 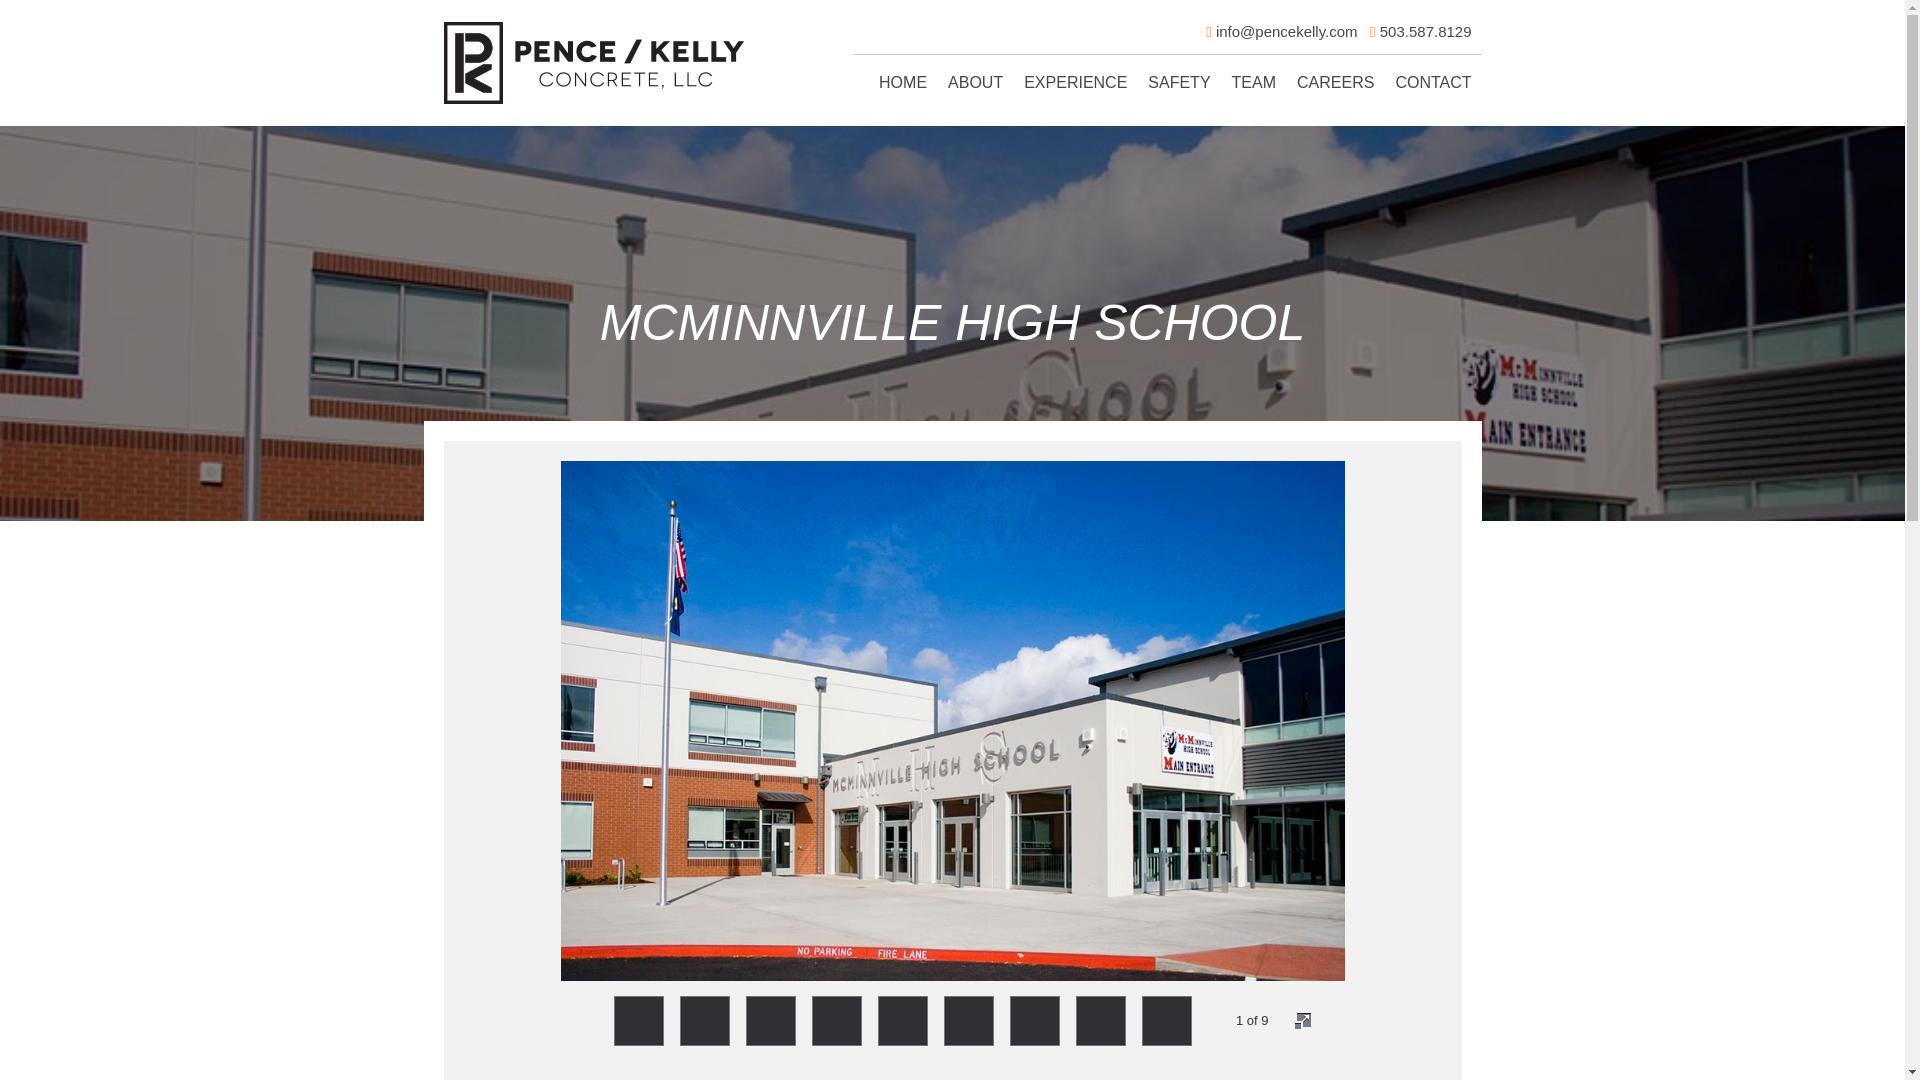 What do you see at coordinates (1254, 82) in the screenshot?
I see `TEAM` at bounding box center [1254, 82].